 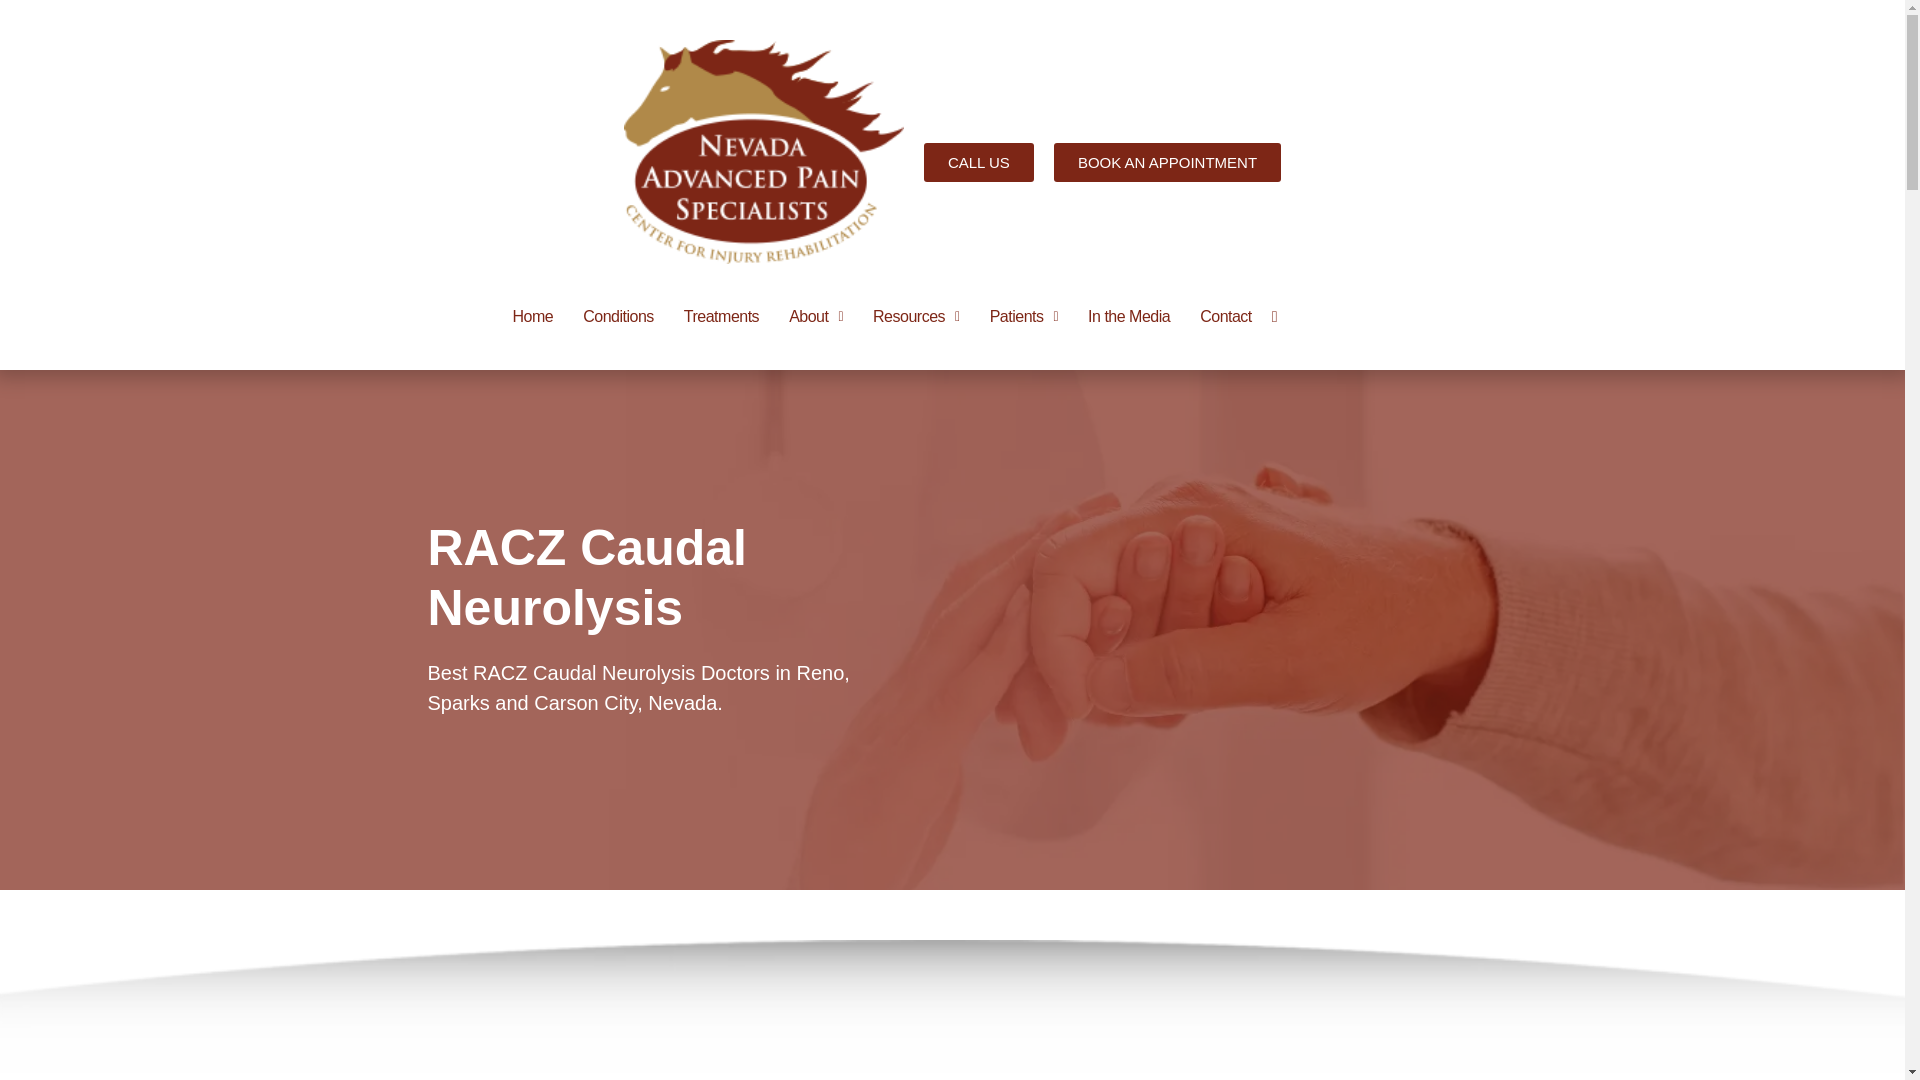 What do you see at coordinates (720, 316) in the screenshot?
I see `Treatments` at bounding box center [720, 316].